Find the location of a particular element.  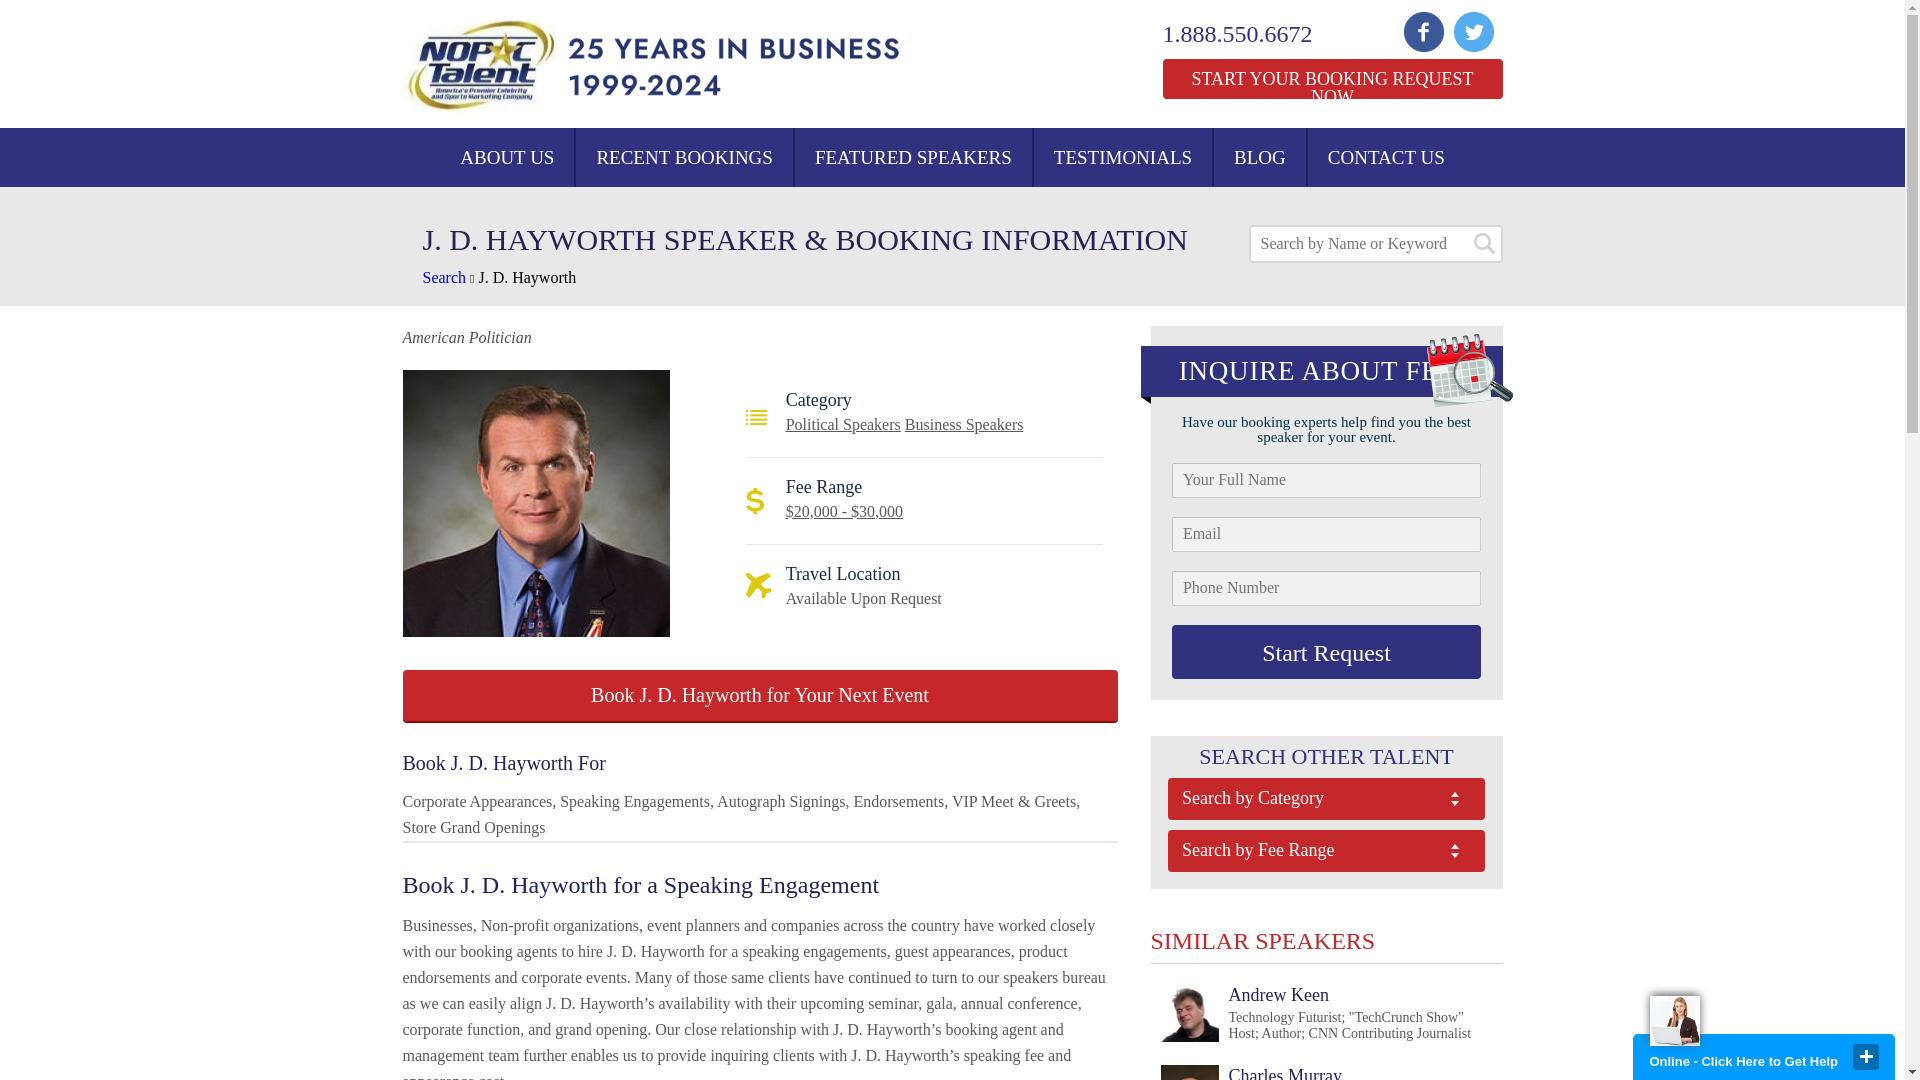

Search is located at coordinates (444, 277).